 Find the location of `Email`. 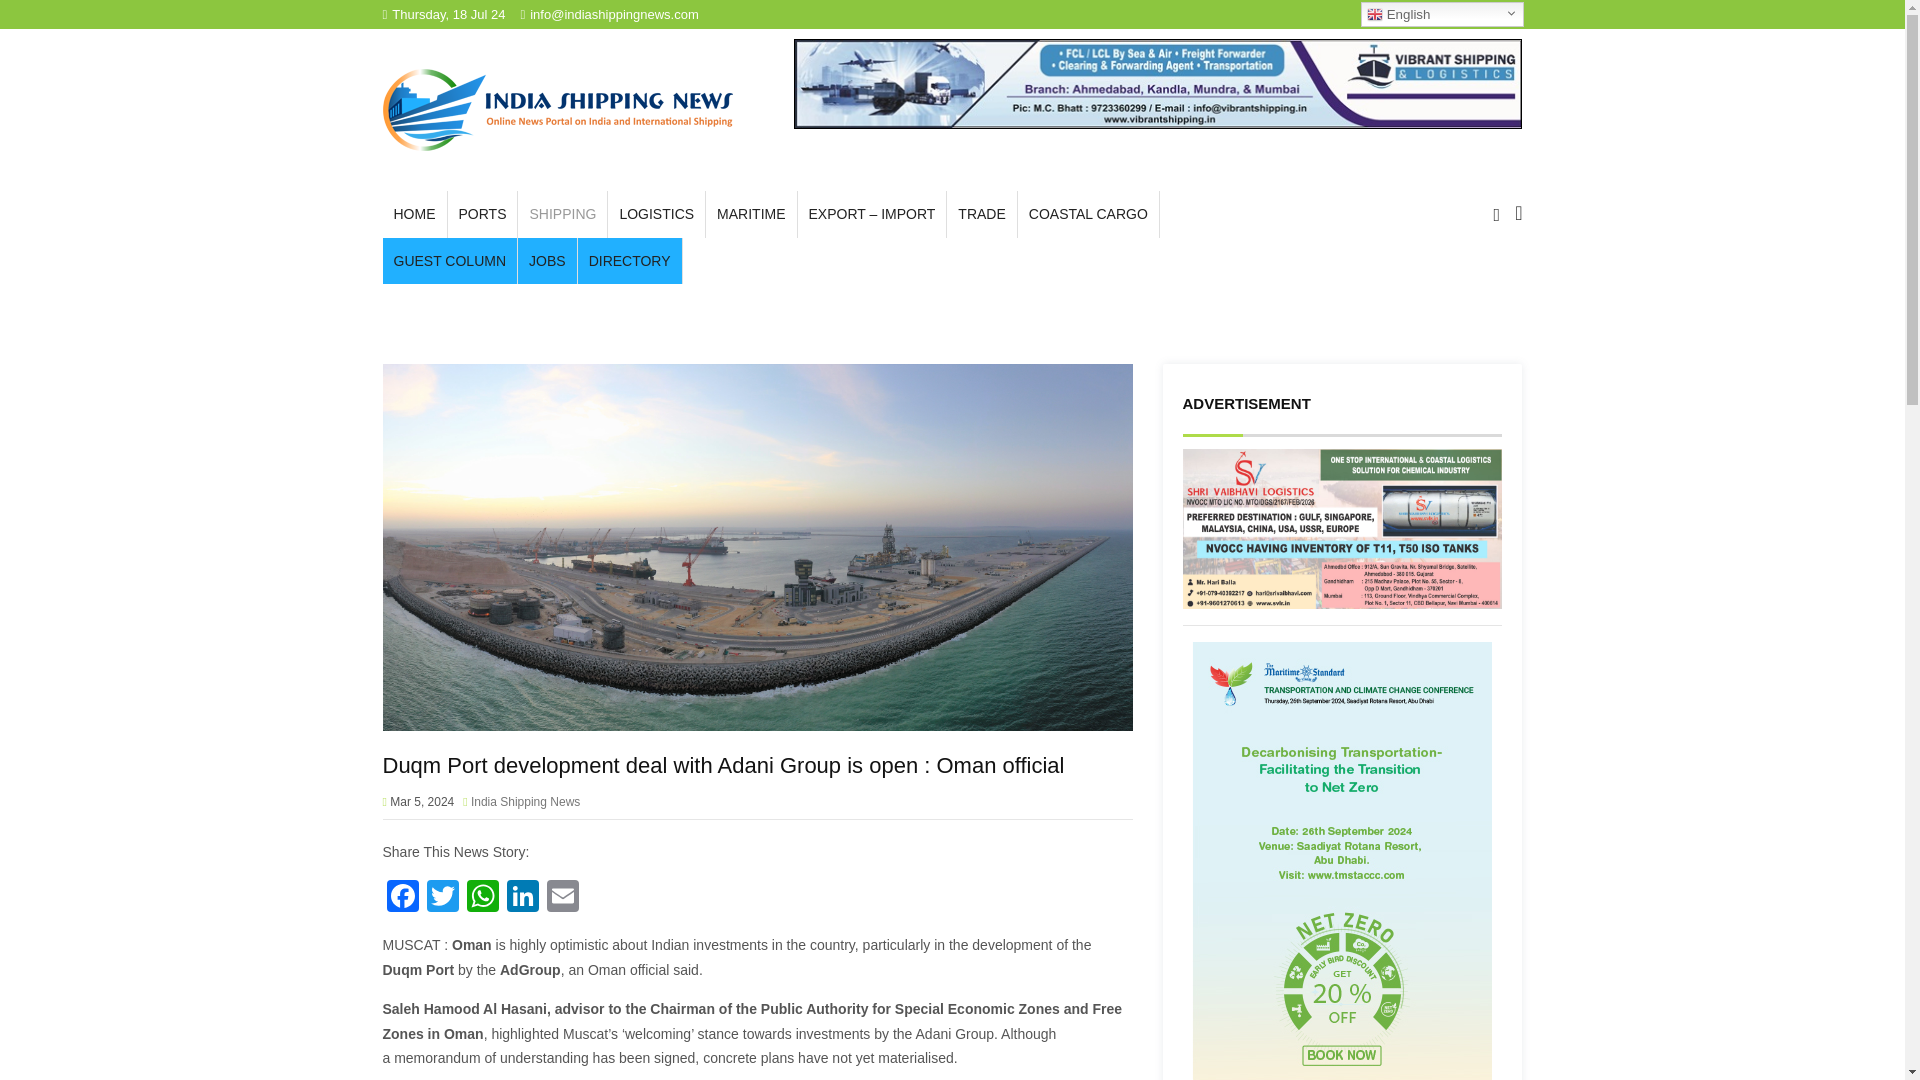

Email is located at coordinates (561, 898).